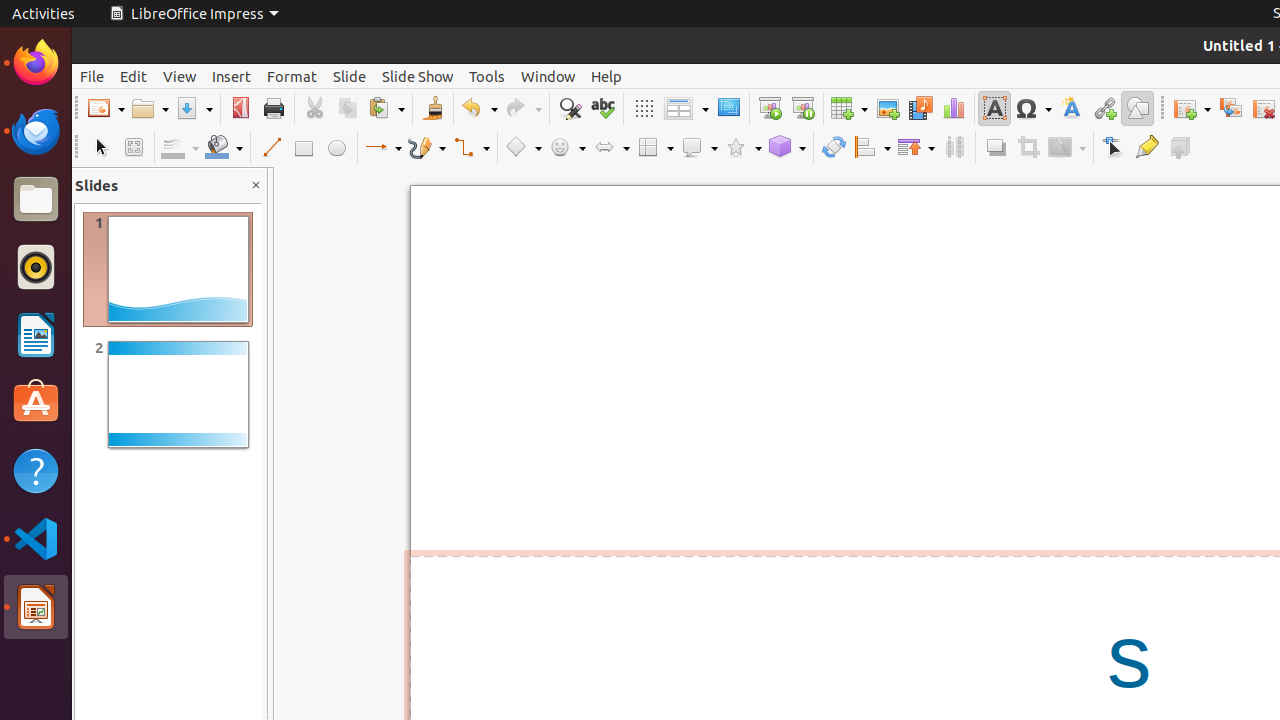  I want to click on Visual Studio Code, so click(36, 538).